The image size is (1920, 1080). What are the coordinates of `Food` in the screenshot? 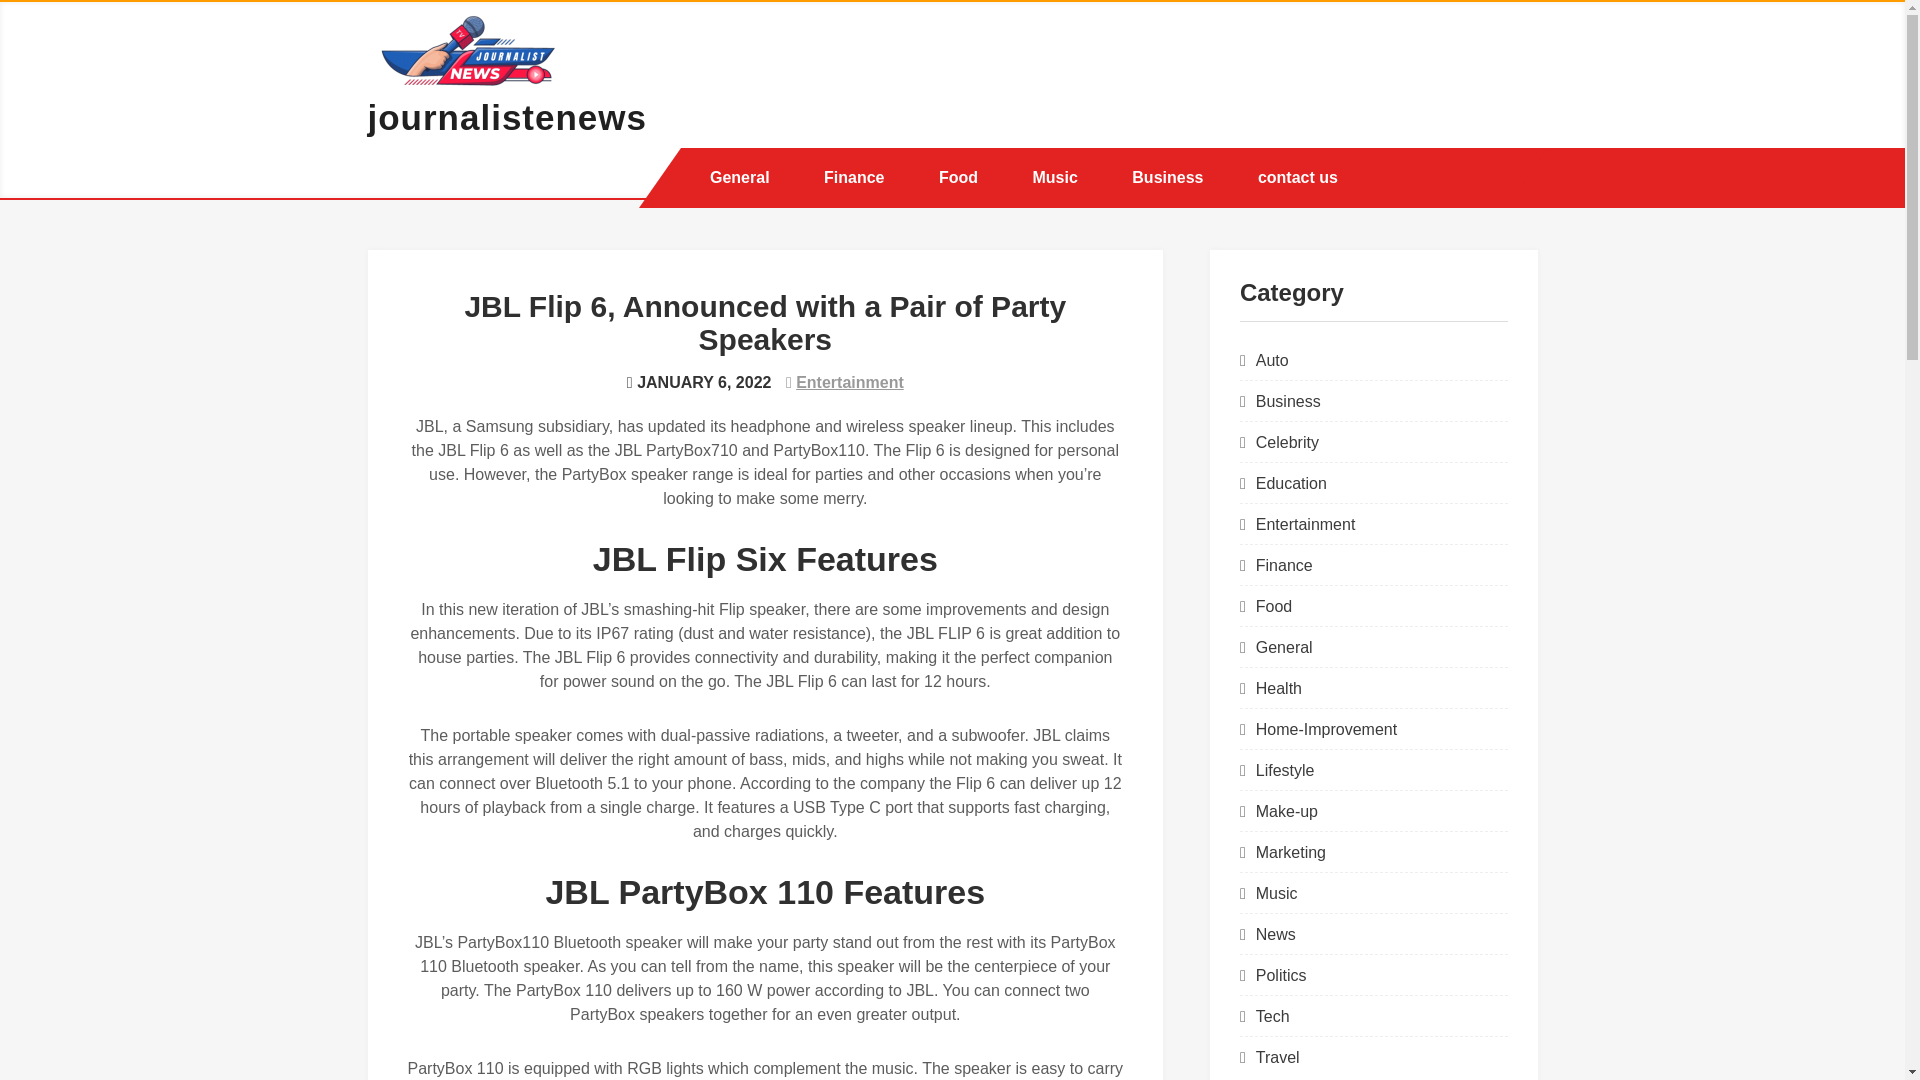 It's located at (1274, 606).